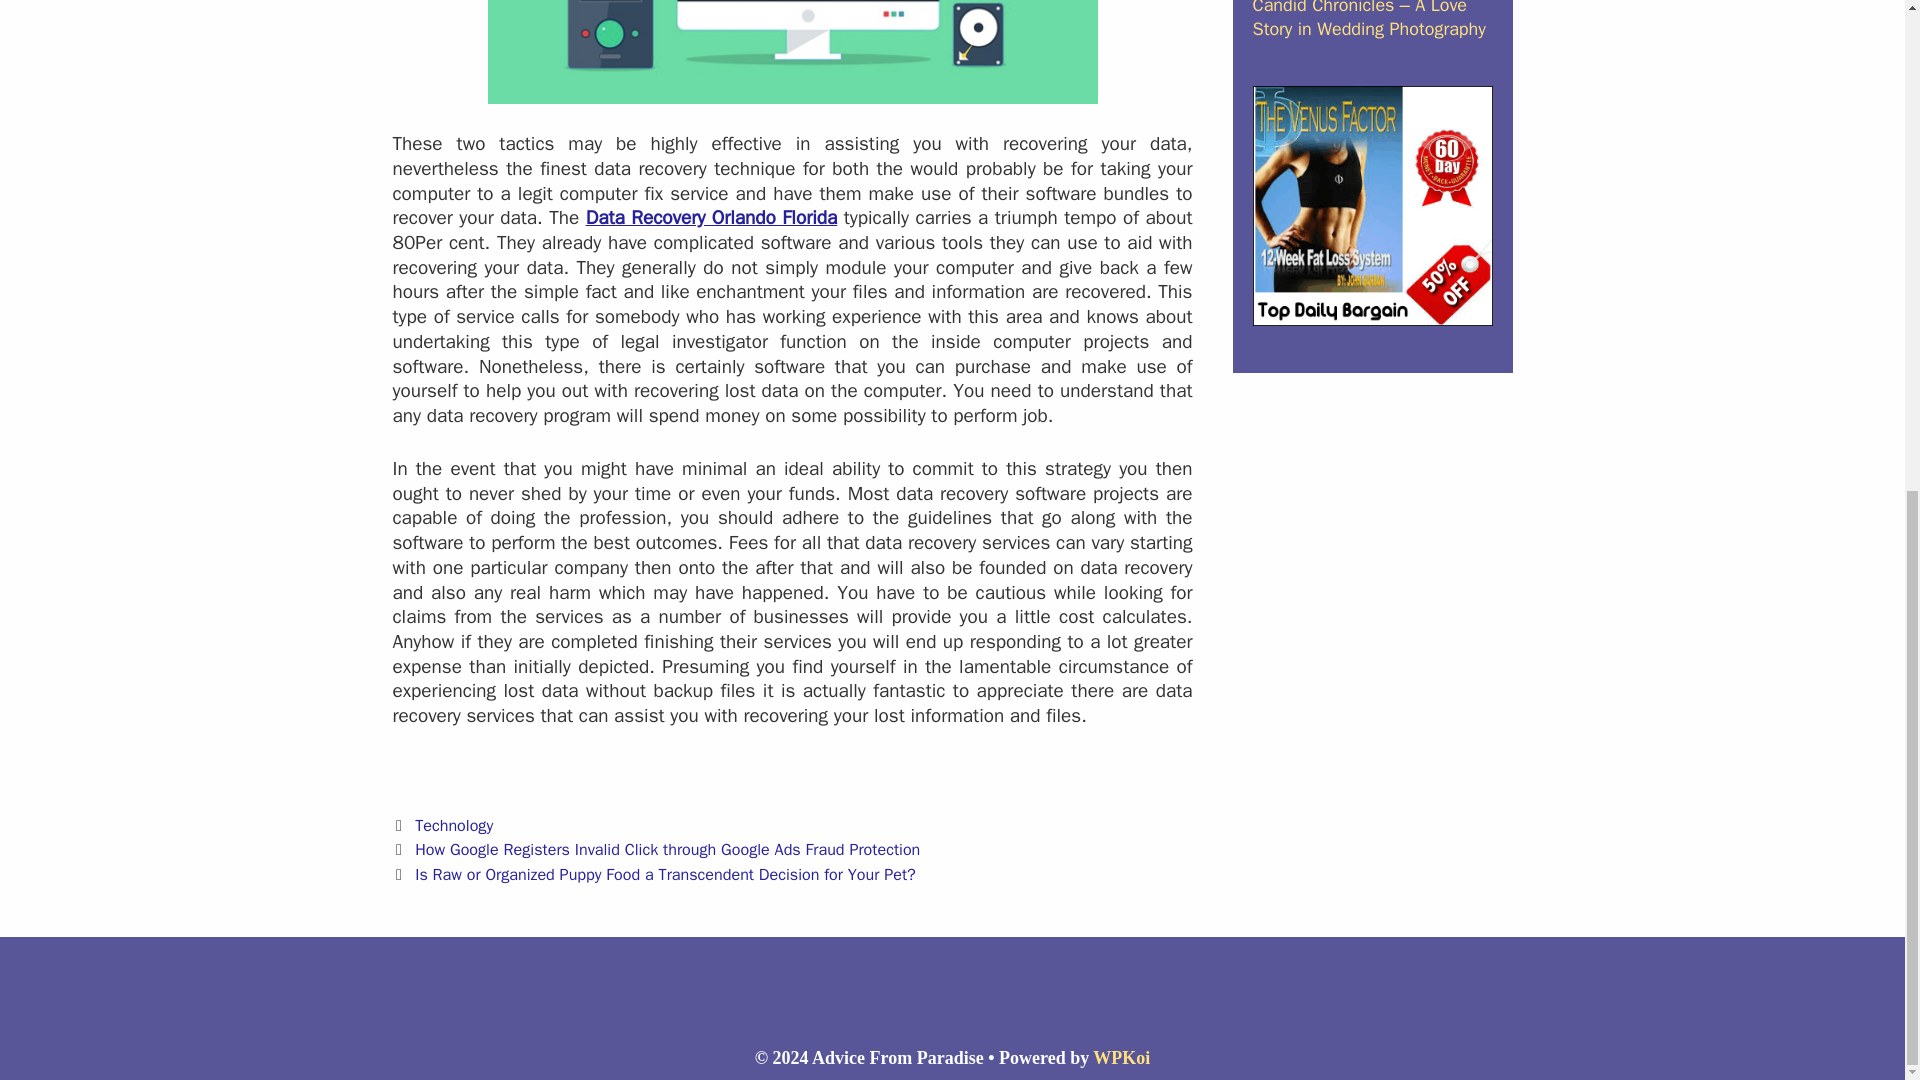 The image size is (1920, 1080). Describe the element at coordinates (454, 825) in the screenshot. I see `Technology` at that location.